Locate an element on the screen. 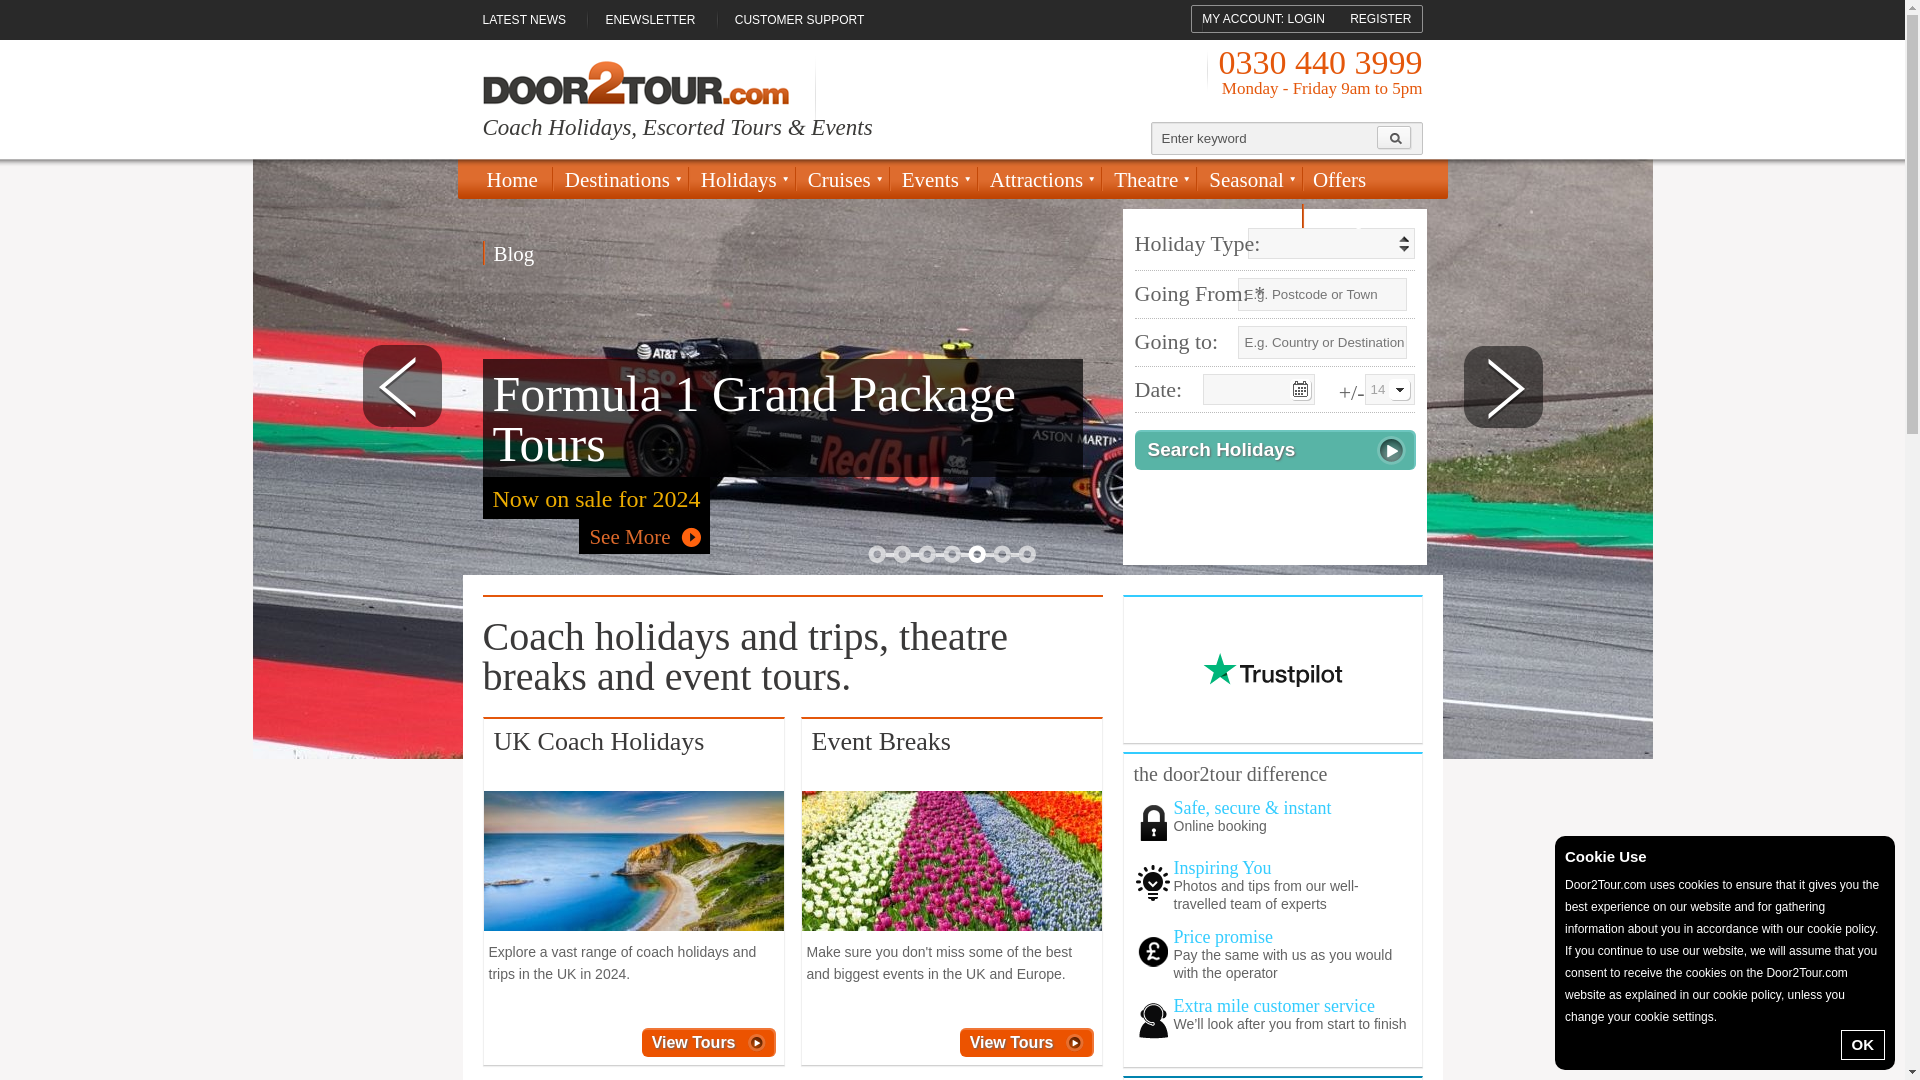 The width and height of the screenshot is (1920, 1080). Door 2 Tour is located at coordinates (634, 82).